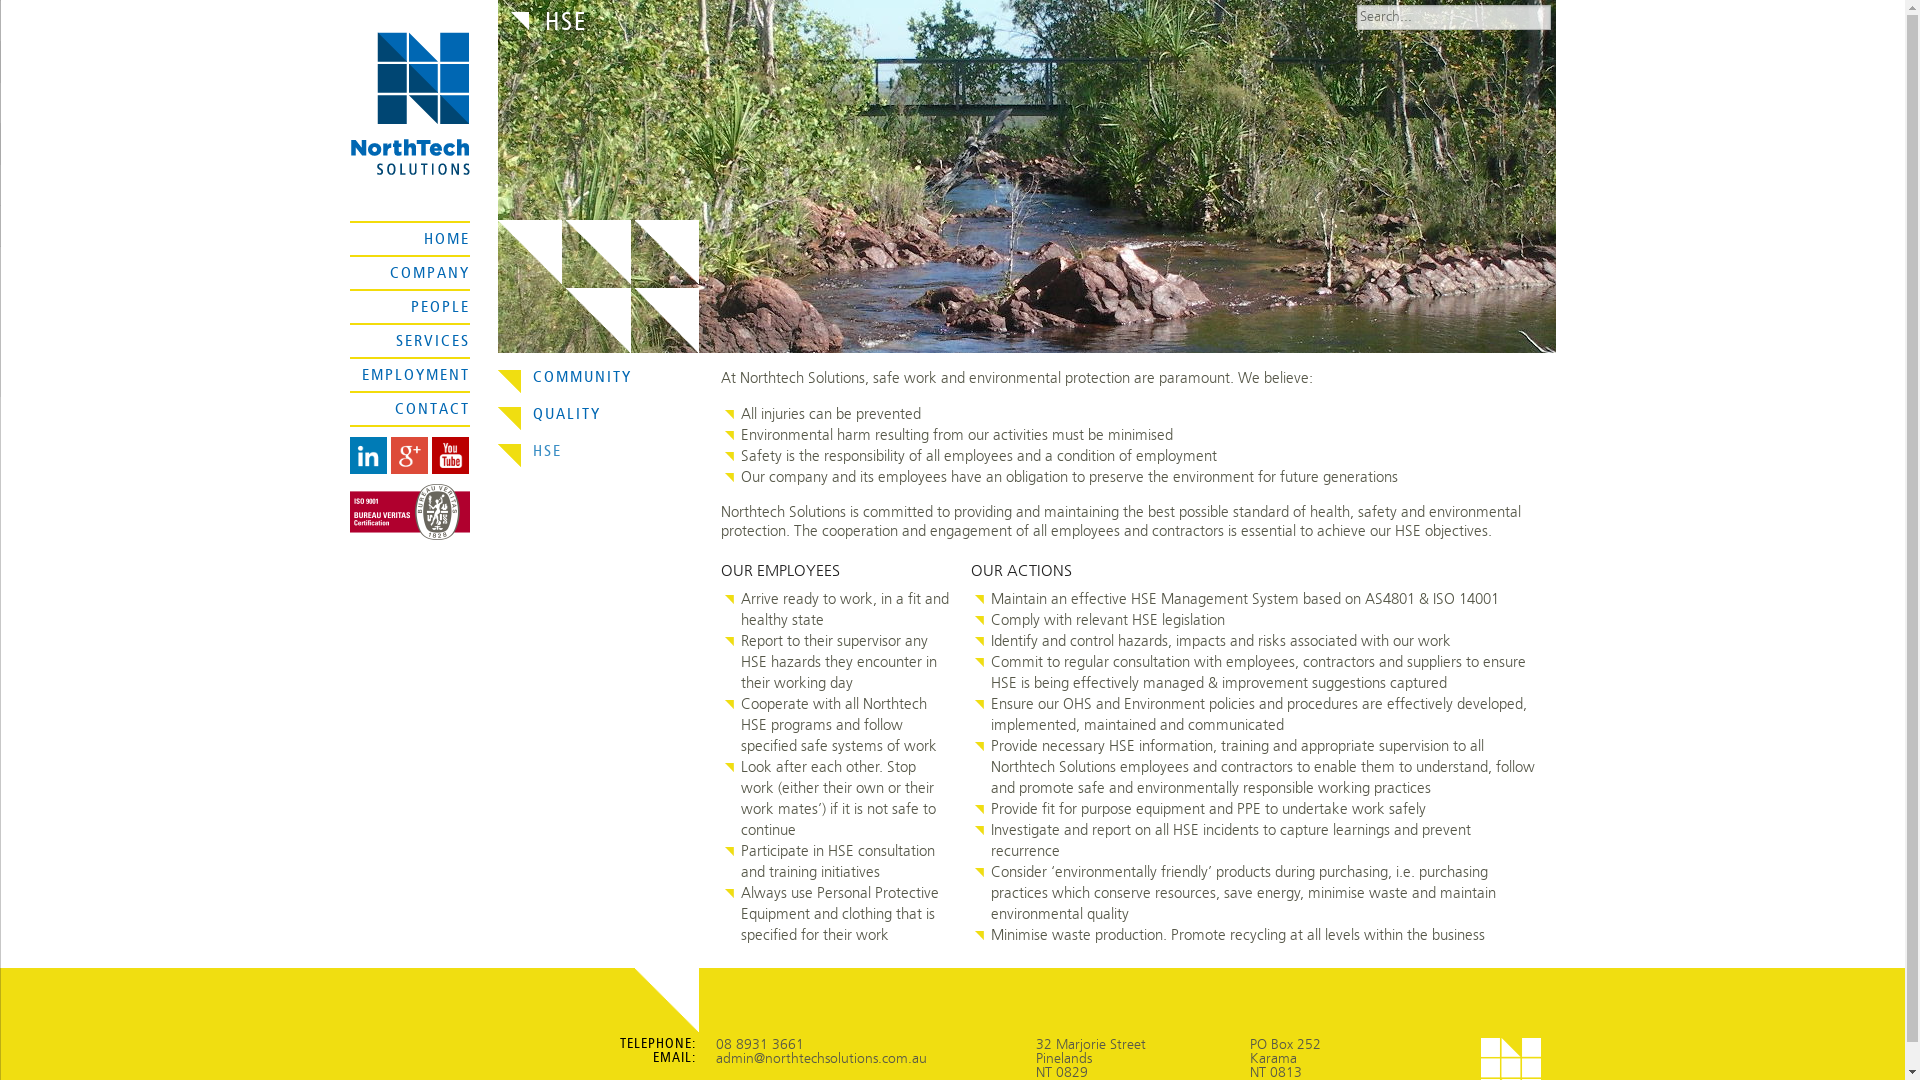  I want to click on QUALITY, so click(602, 420).